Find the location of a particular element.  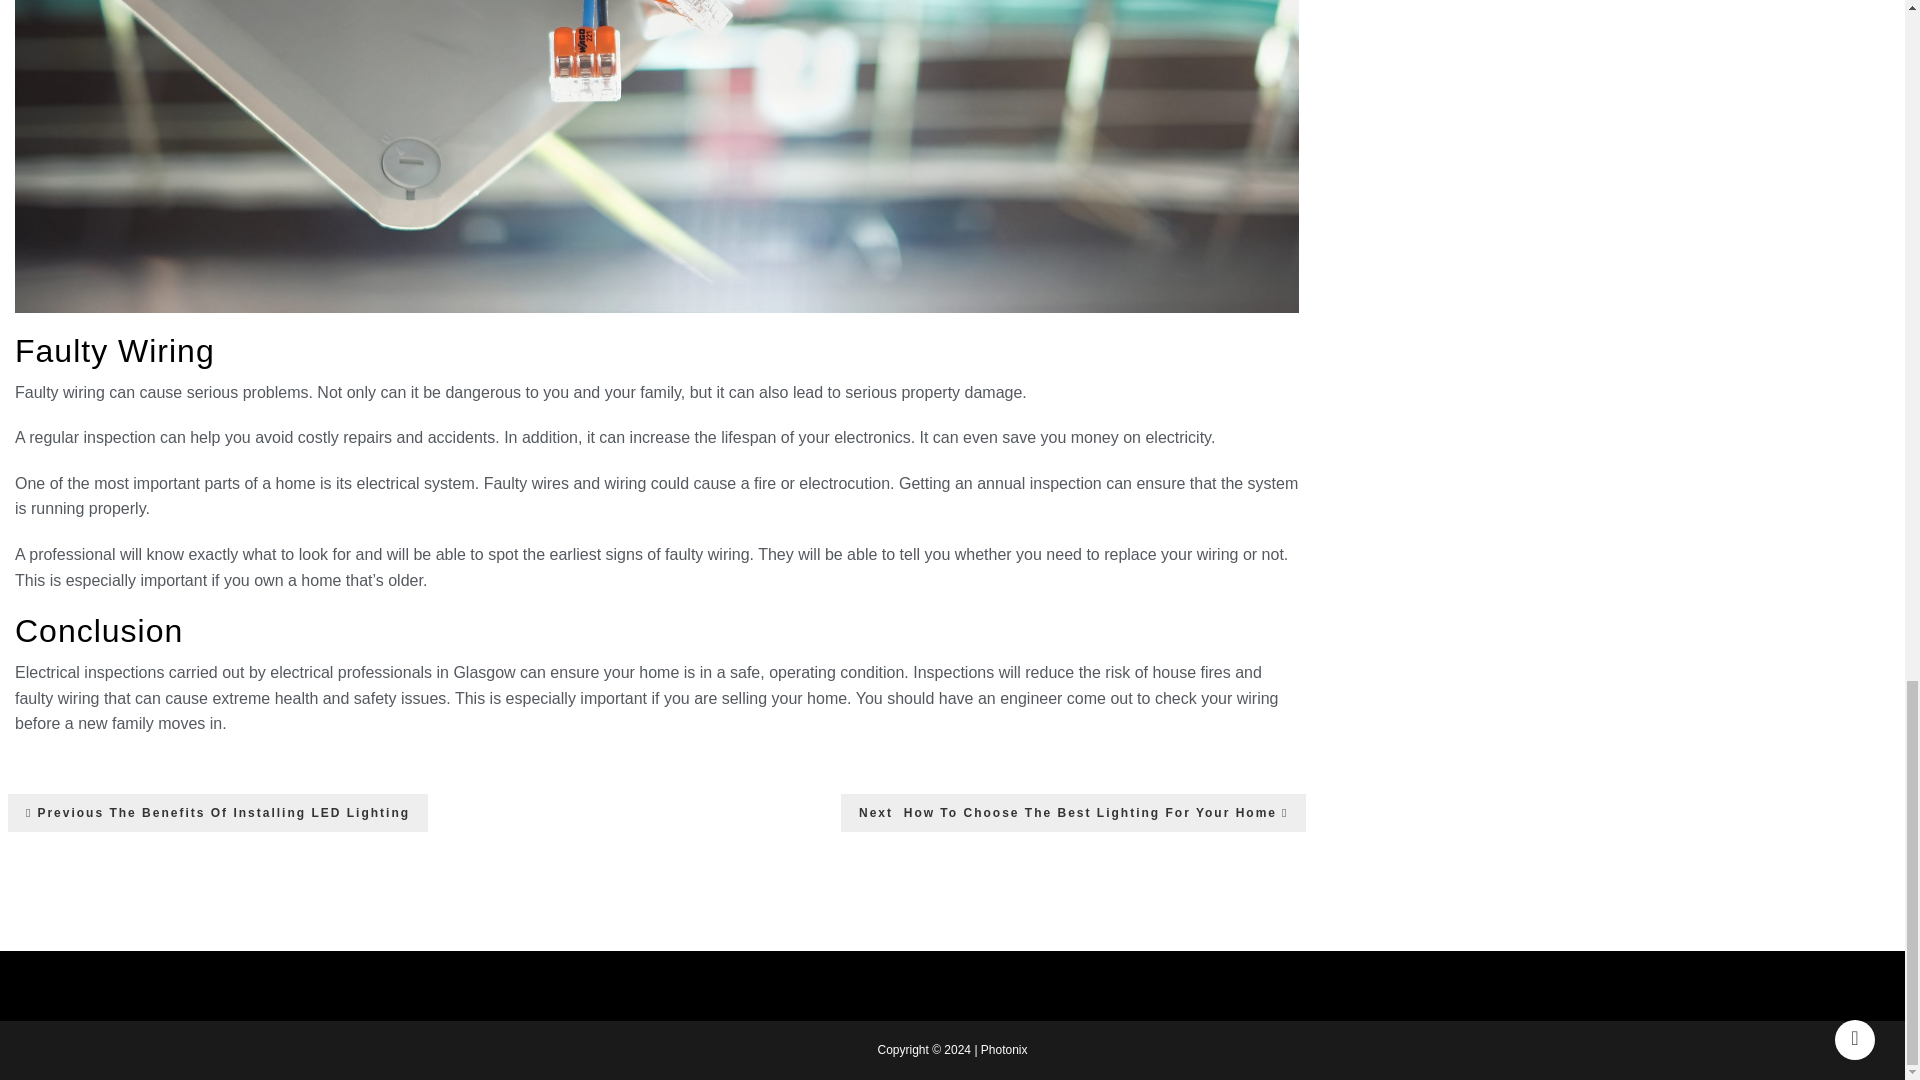

Photonix is located at coordinates (1004, 1050).